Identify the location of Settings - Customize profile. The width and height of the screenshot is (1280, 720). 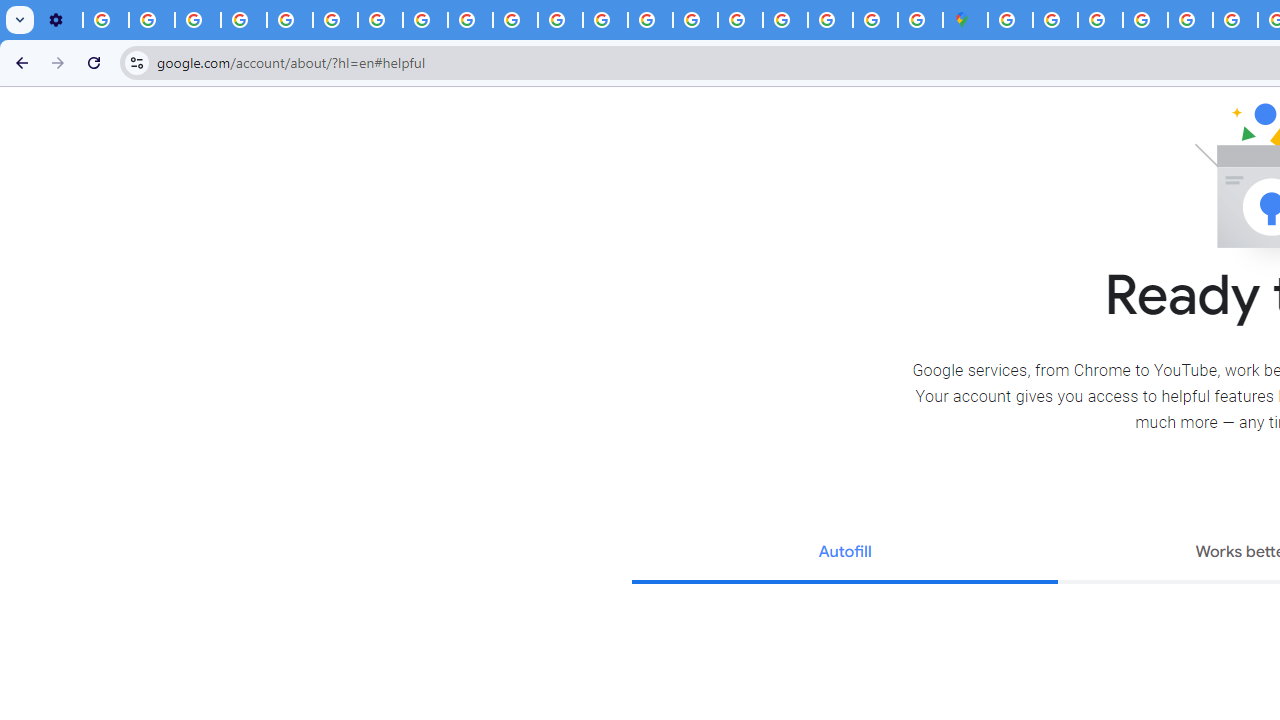
(60, 20).